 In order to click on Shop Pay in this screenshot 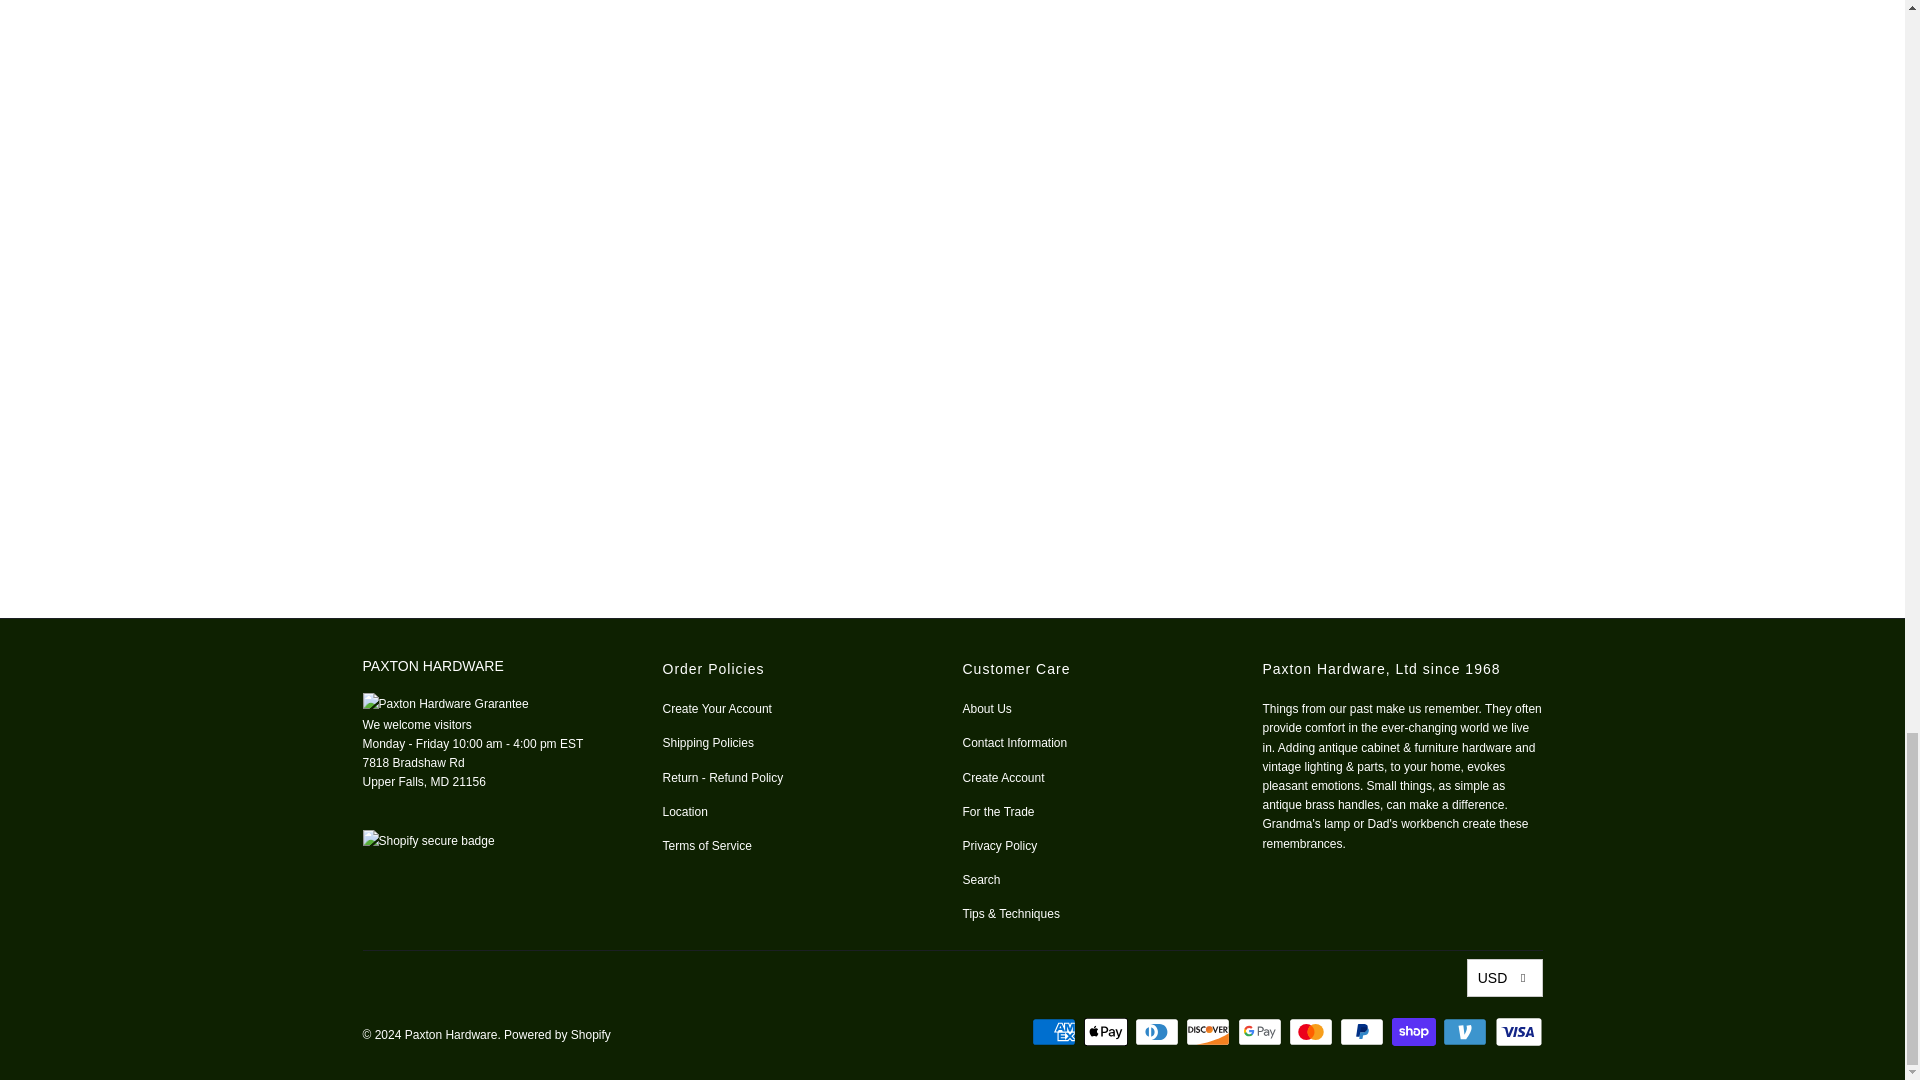, I will do `click(1416, 1032)`.